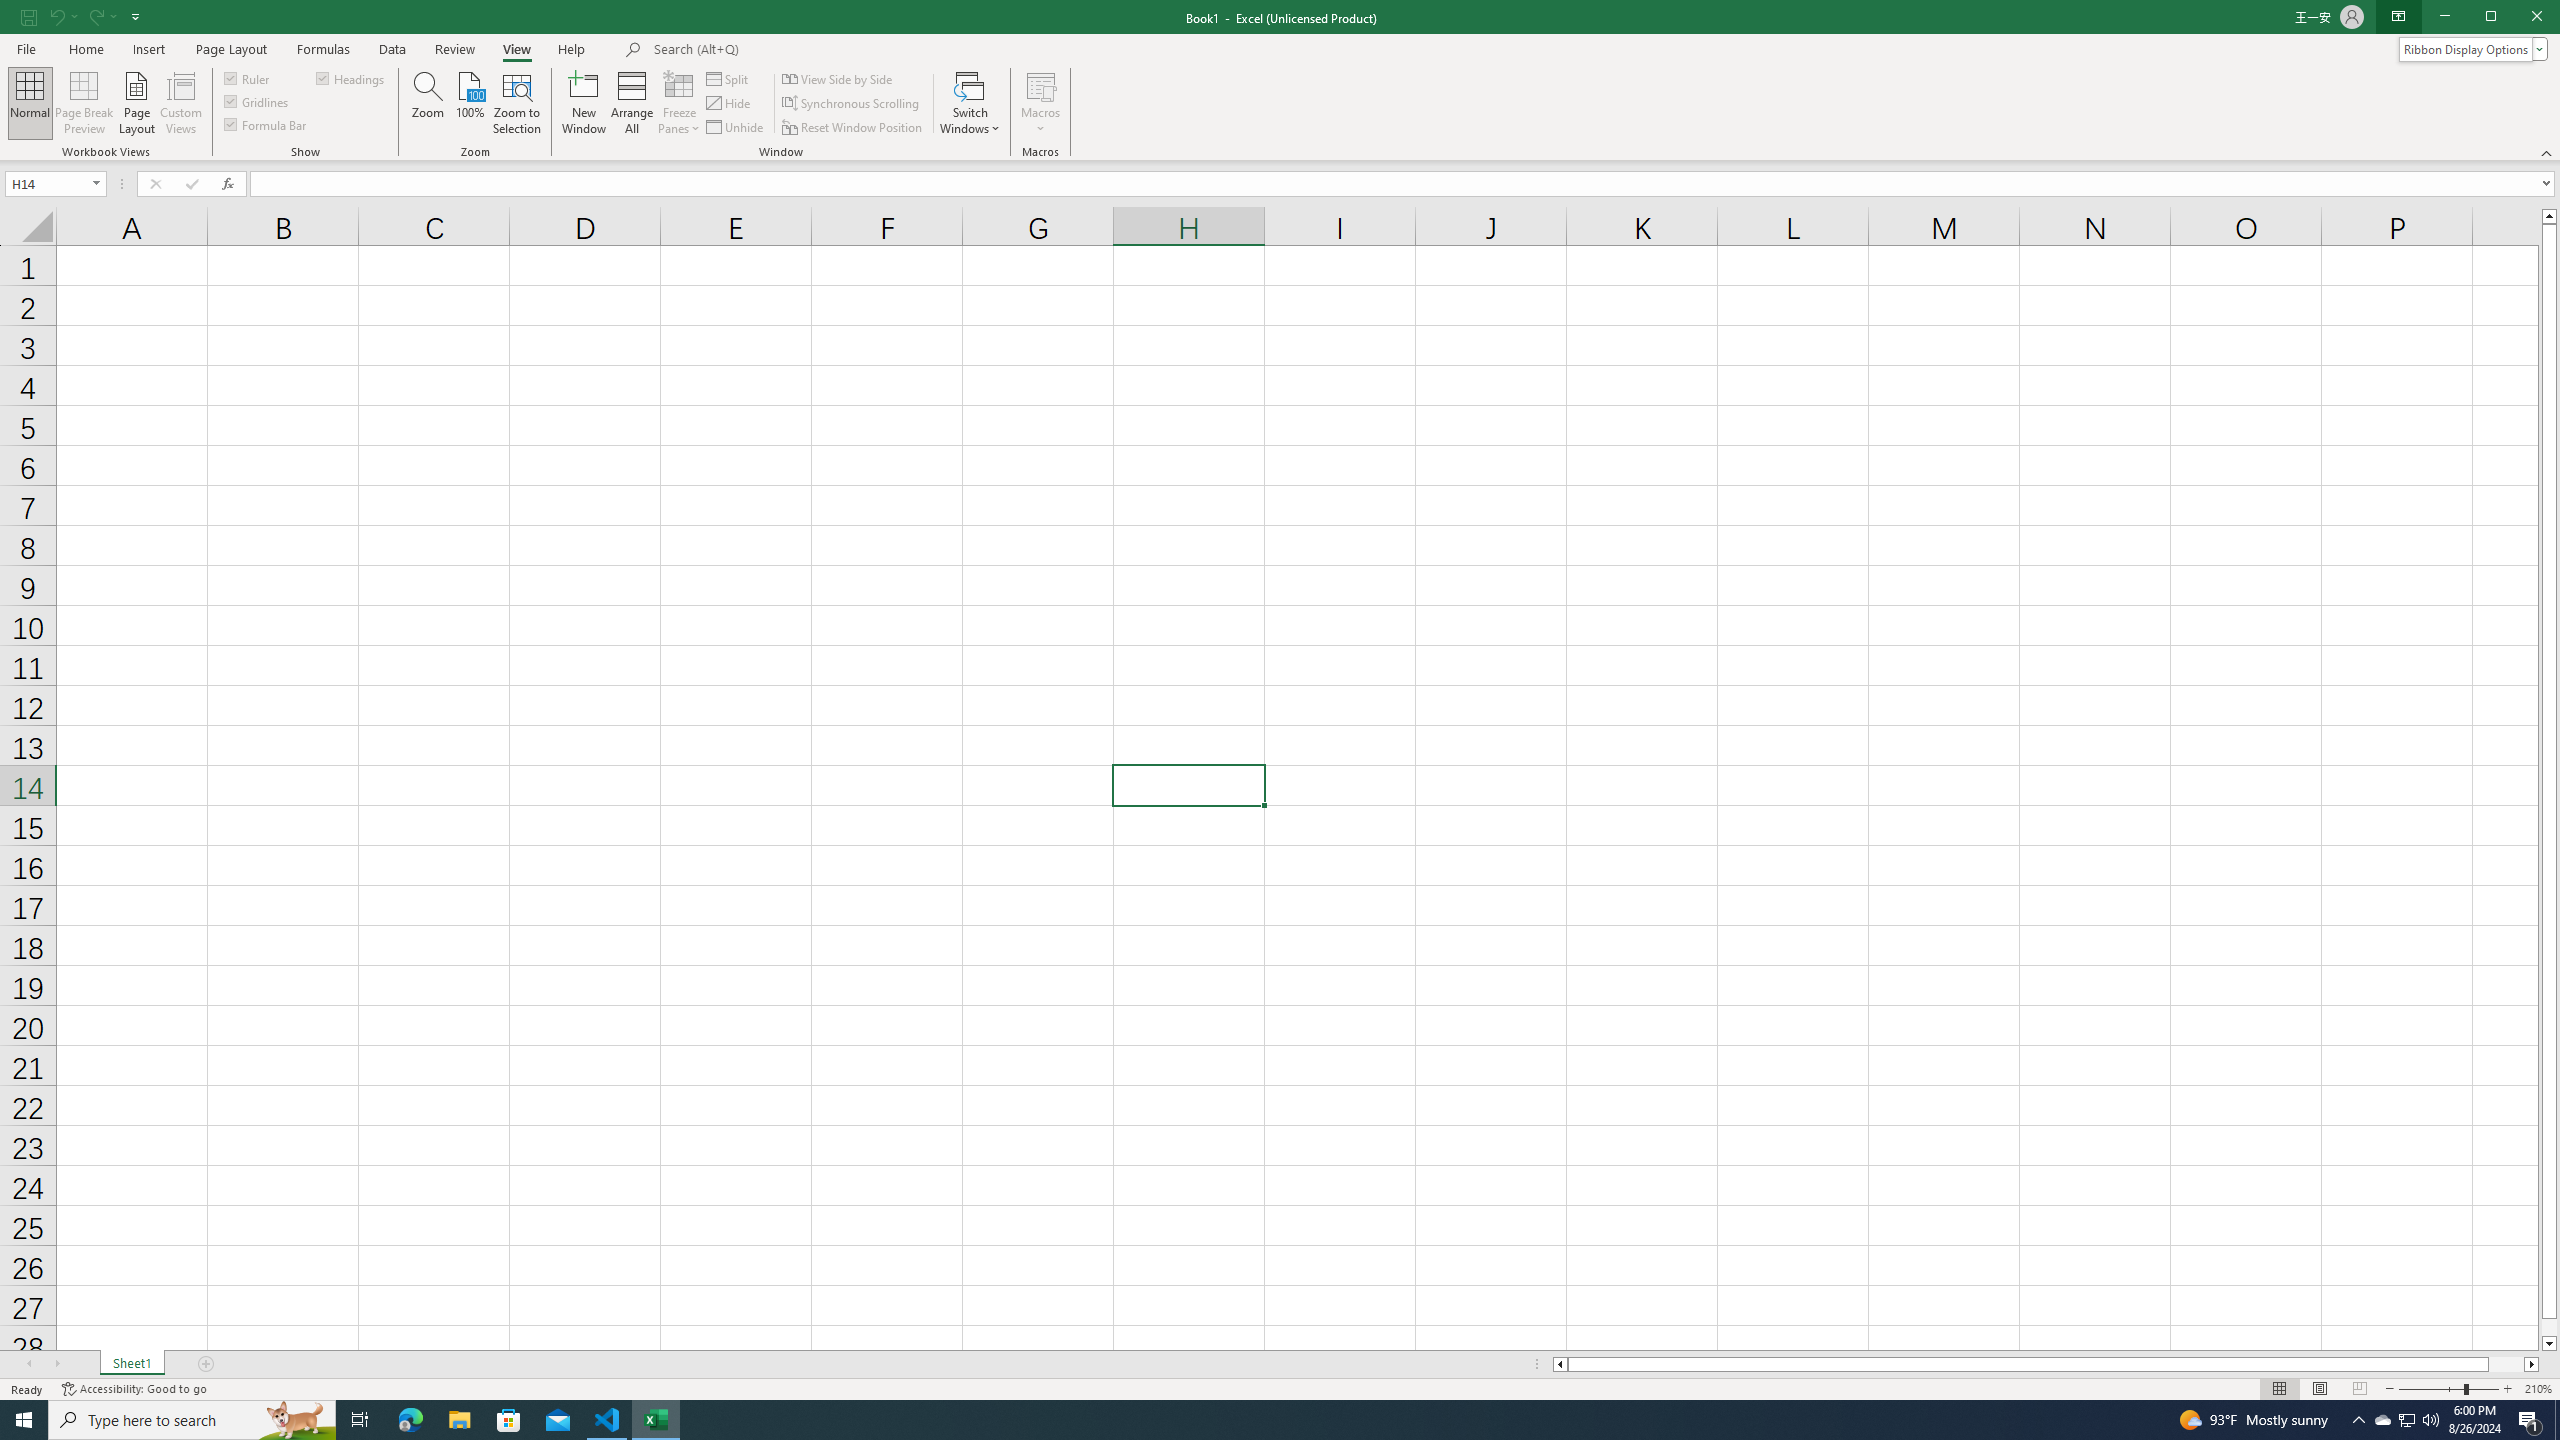 This screenshot has height=1440, width=2560. I want to click on Split, so click(730, 78).